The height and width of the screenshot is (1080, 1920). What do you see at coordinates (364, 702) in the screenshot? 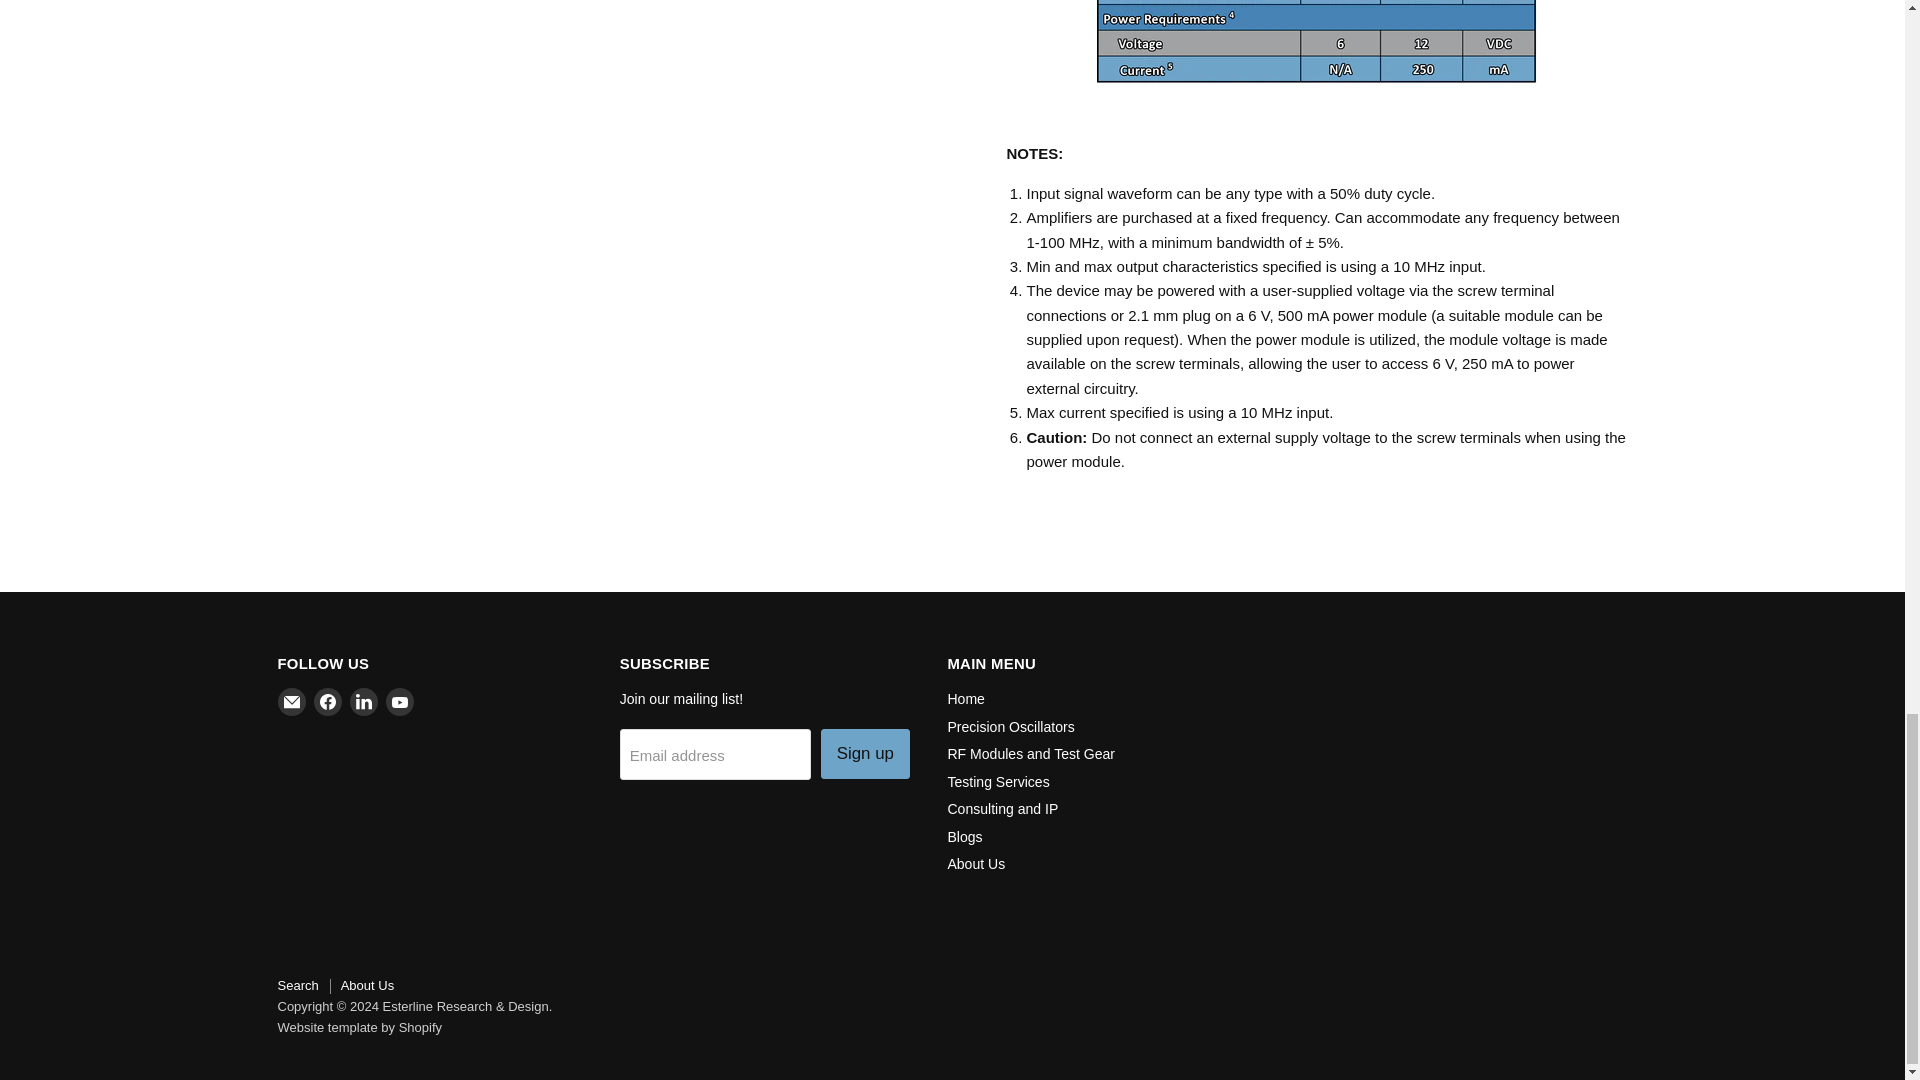
I see `LinkedIn` at bounding box center [364, 702].